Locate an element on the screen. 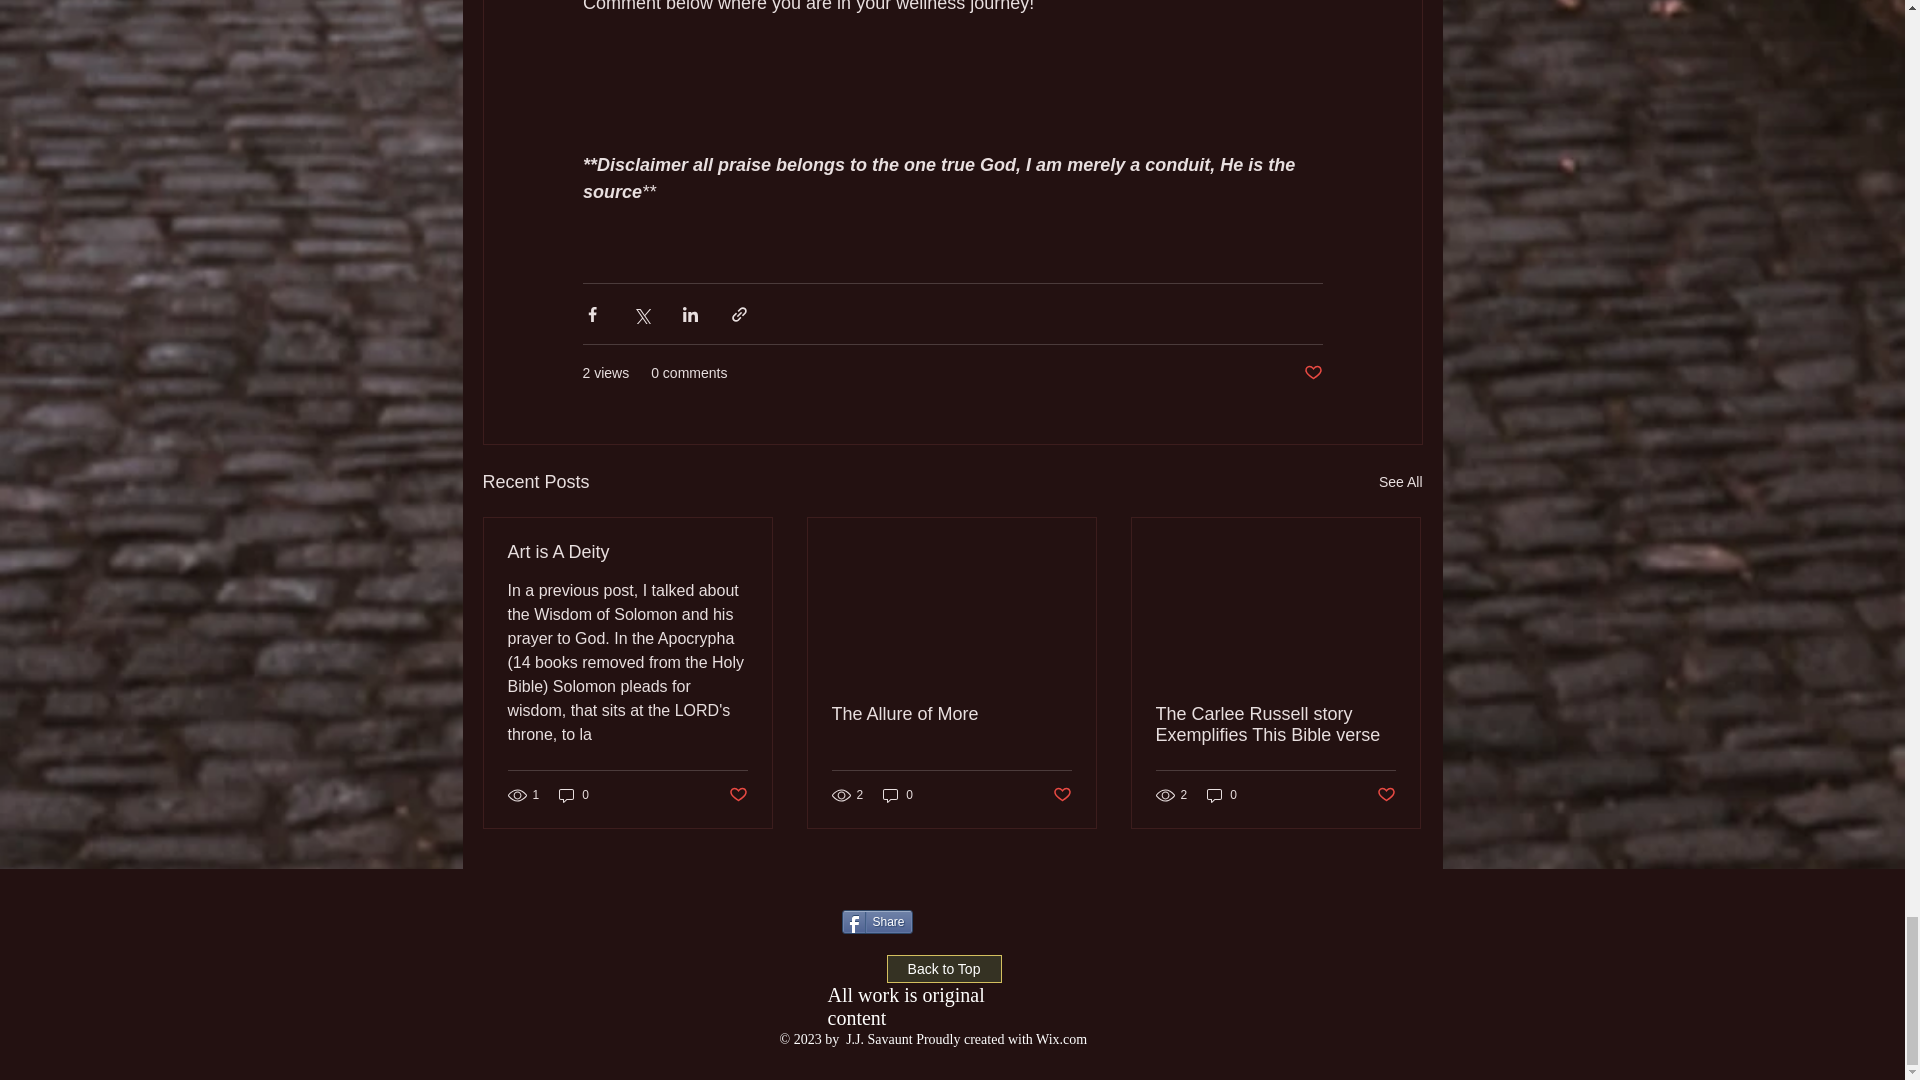  The Carlee Russell story Exemplifies This Bible verse is located at coordinates (1275, 725).